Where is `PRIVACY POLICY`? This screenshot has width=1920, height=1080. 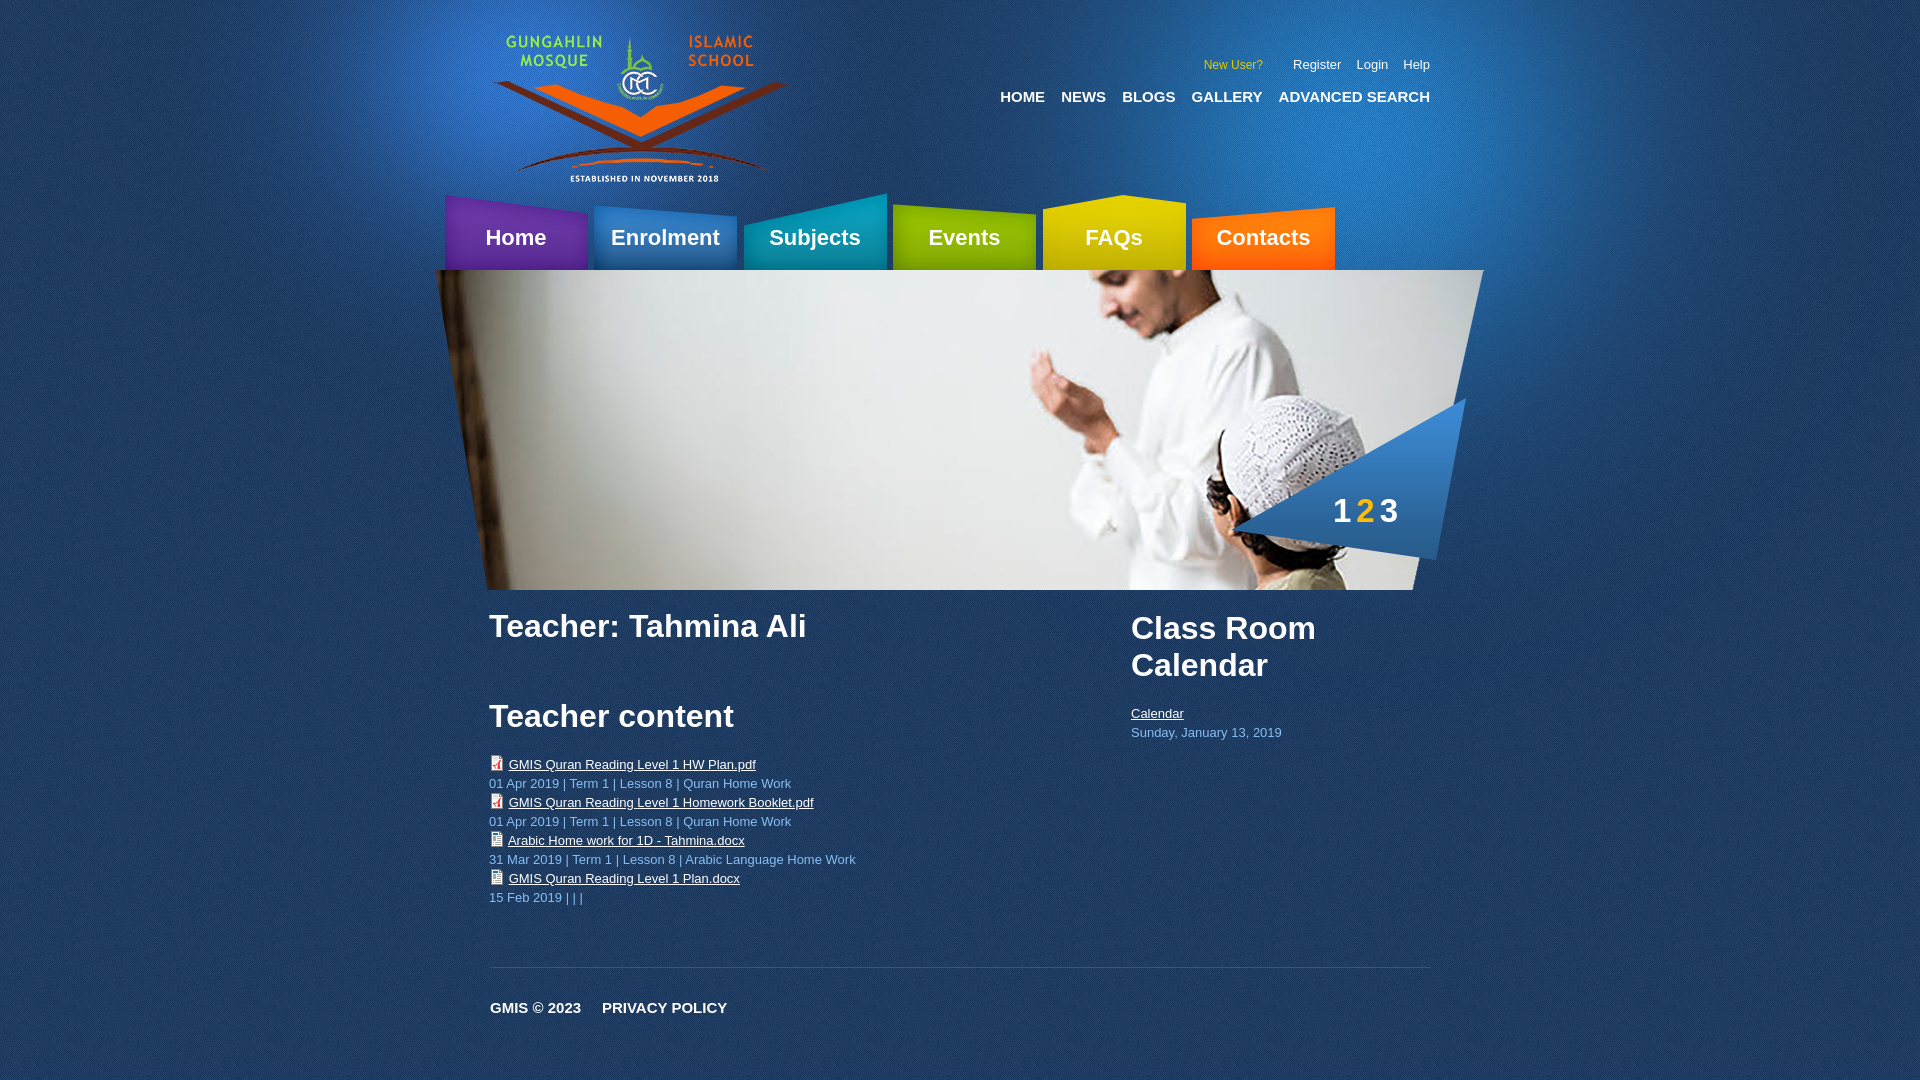 PRIVACY POLICY is located at coordinates (664, 1008).